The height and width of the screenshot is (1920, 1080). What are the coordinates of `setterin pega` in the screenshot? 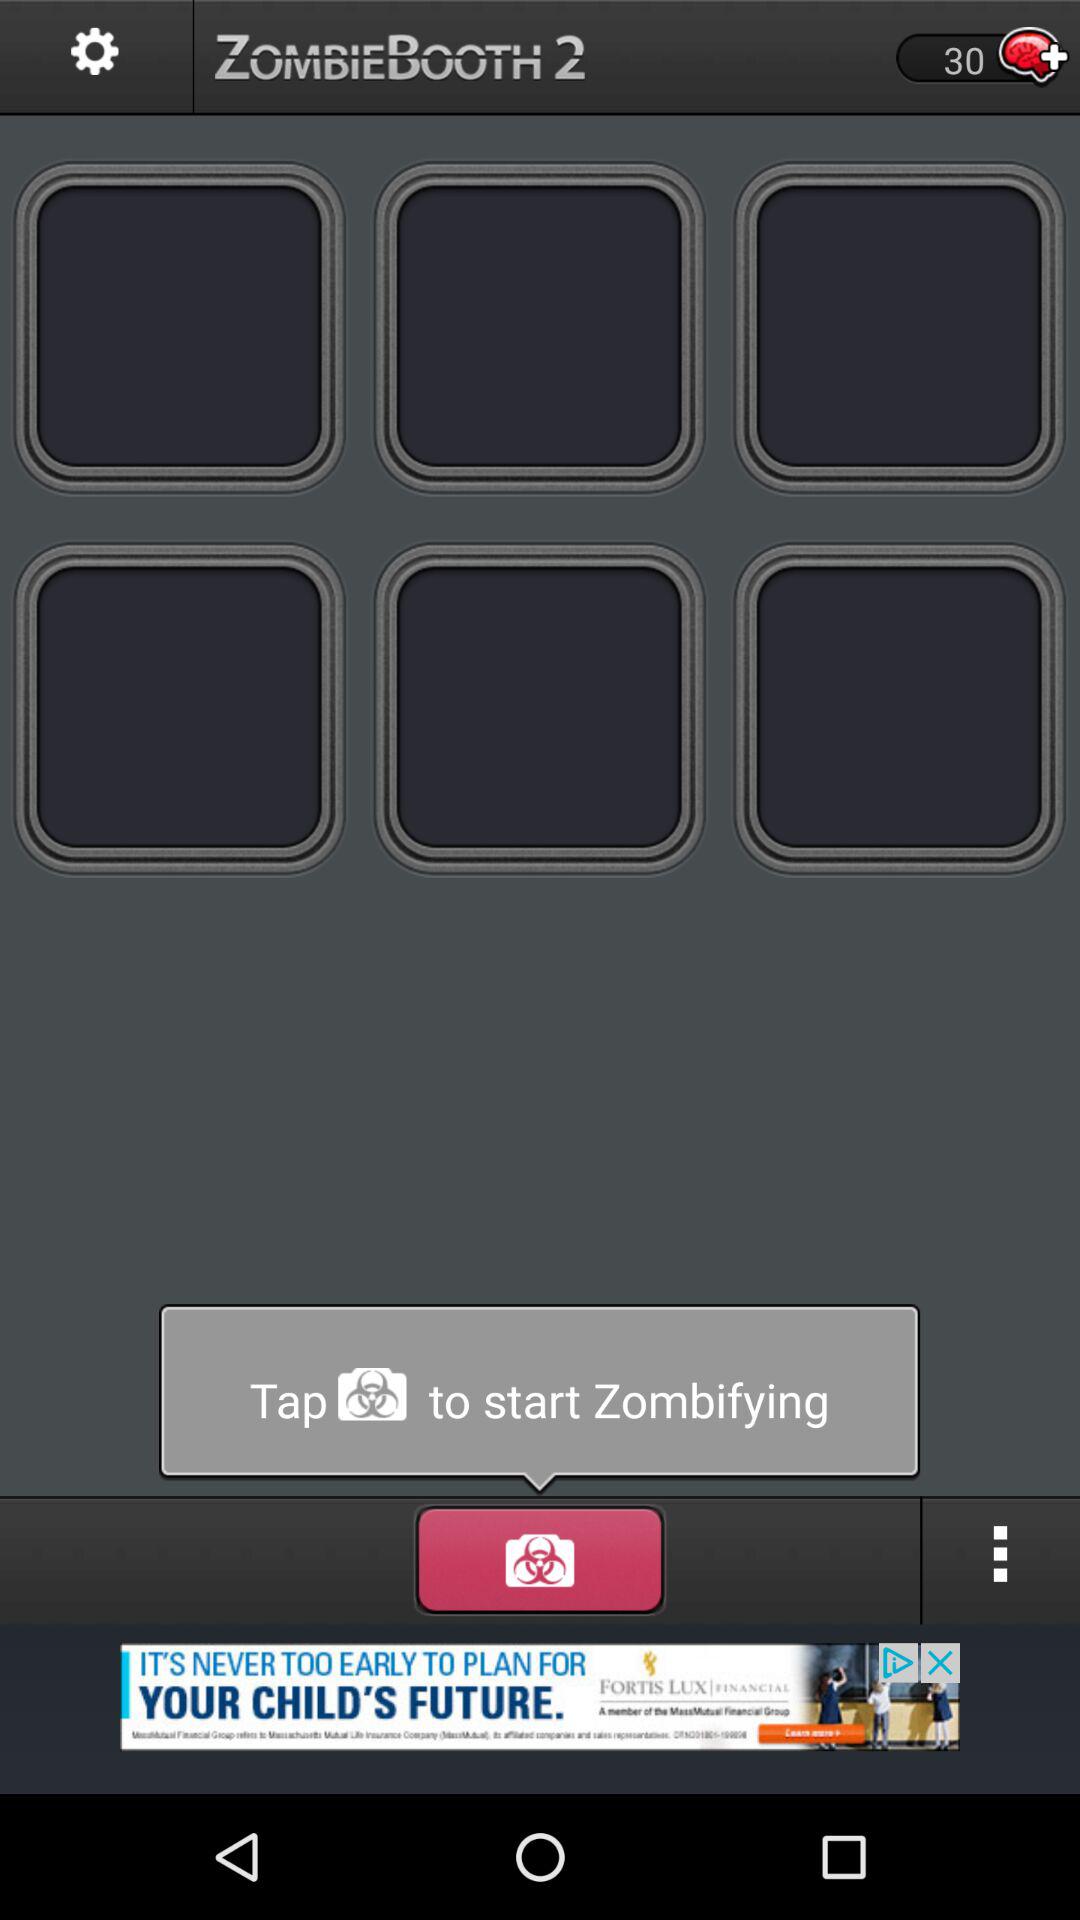 It's located at (96, 58).